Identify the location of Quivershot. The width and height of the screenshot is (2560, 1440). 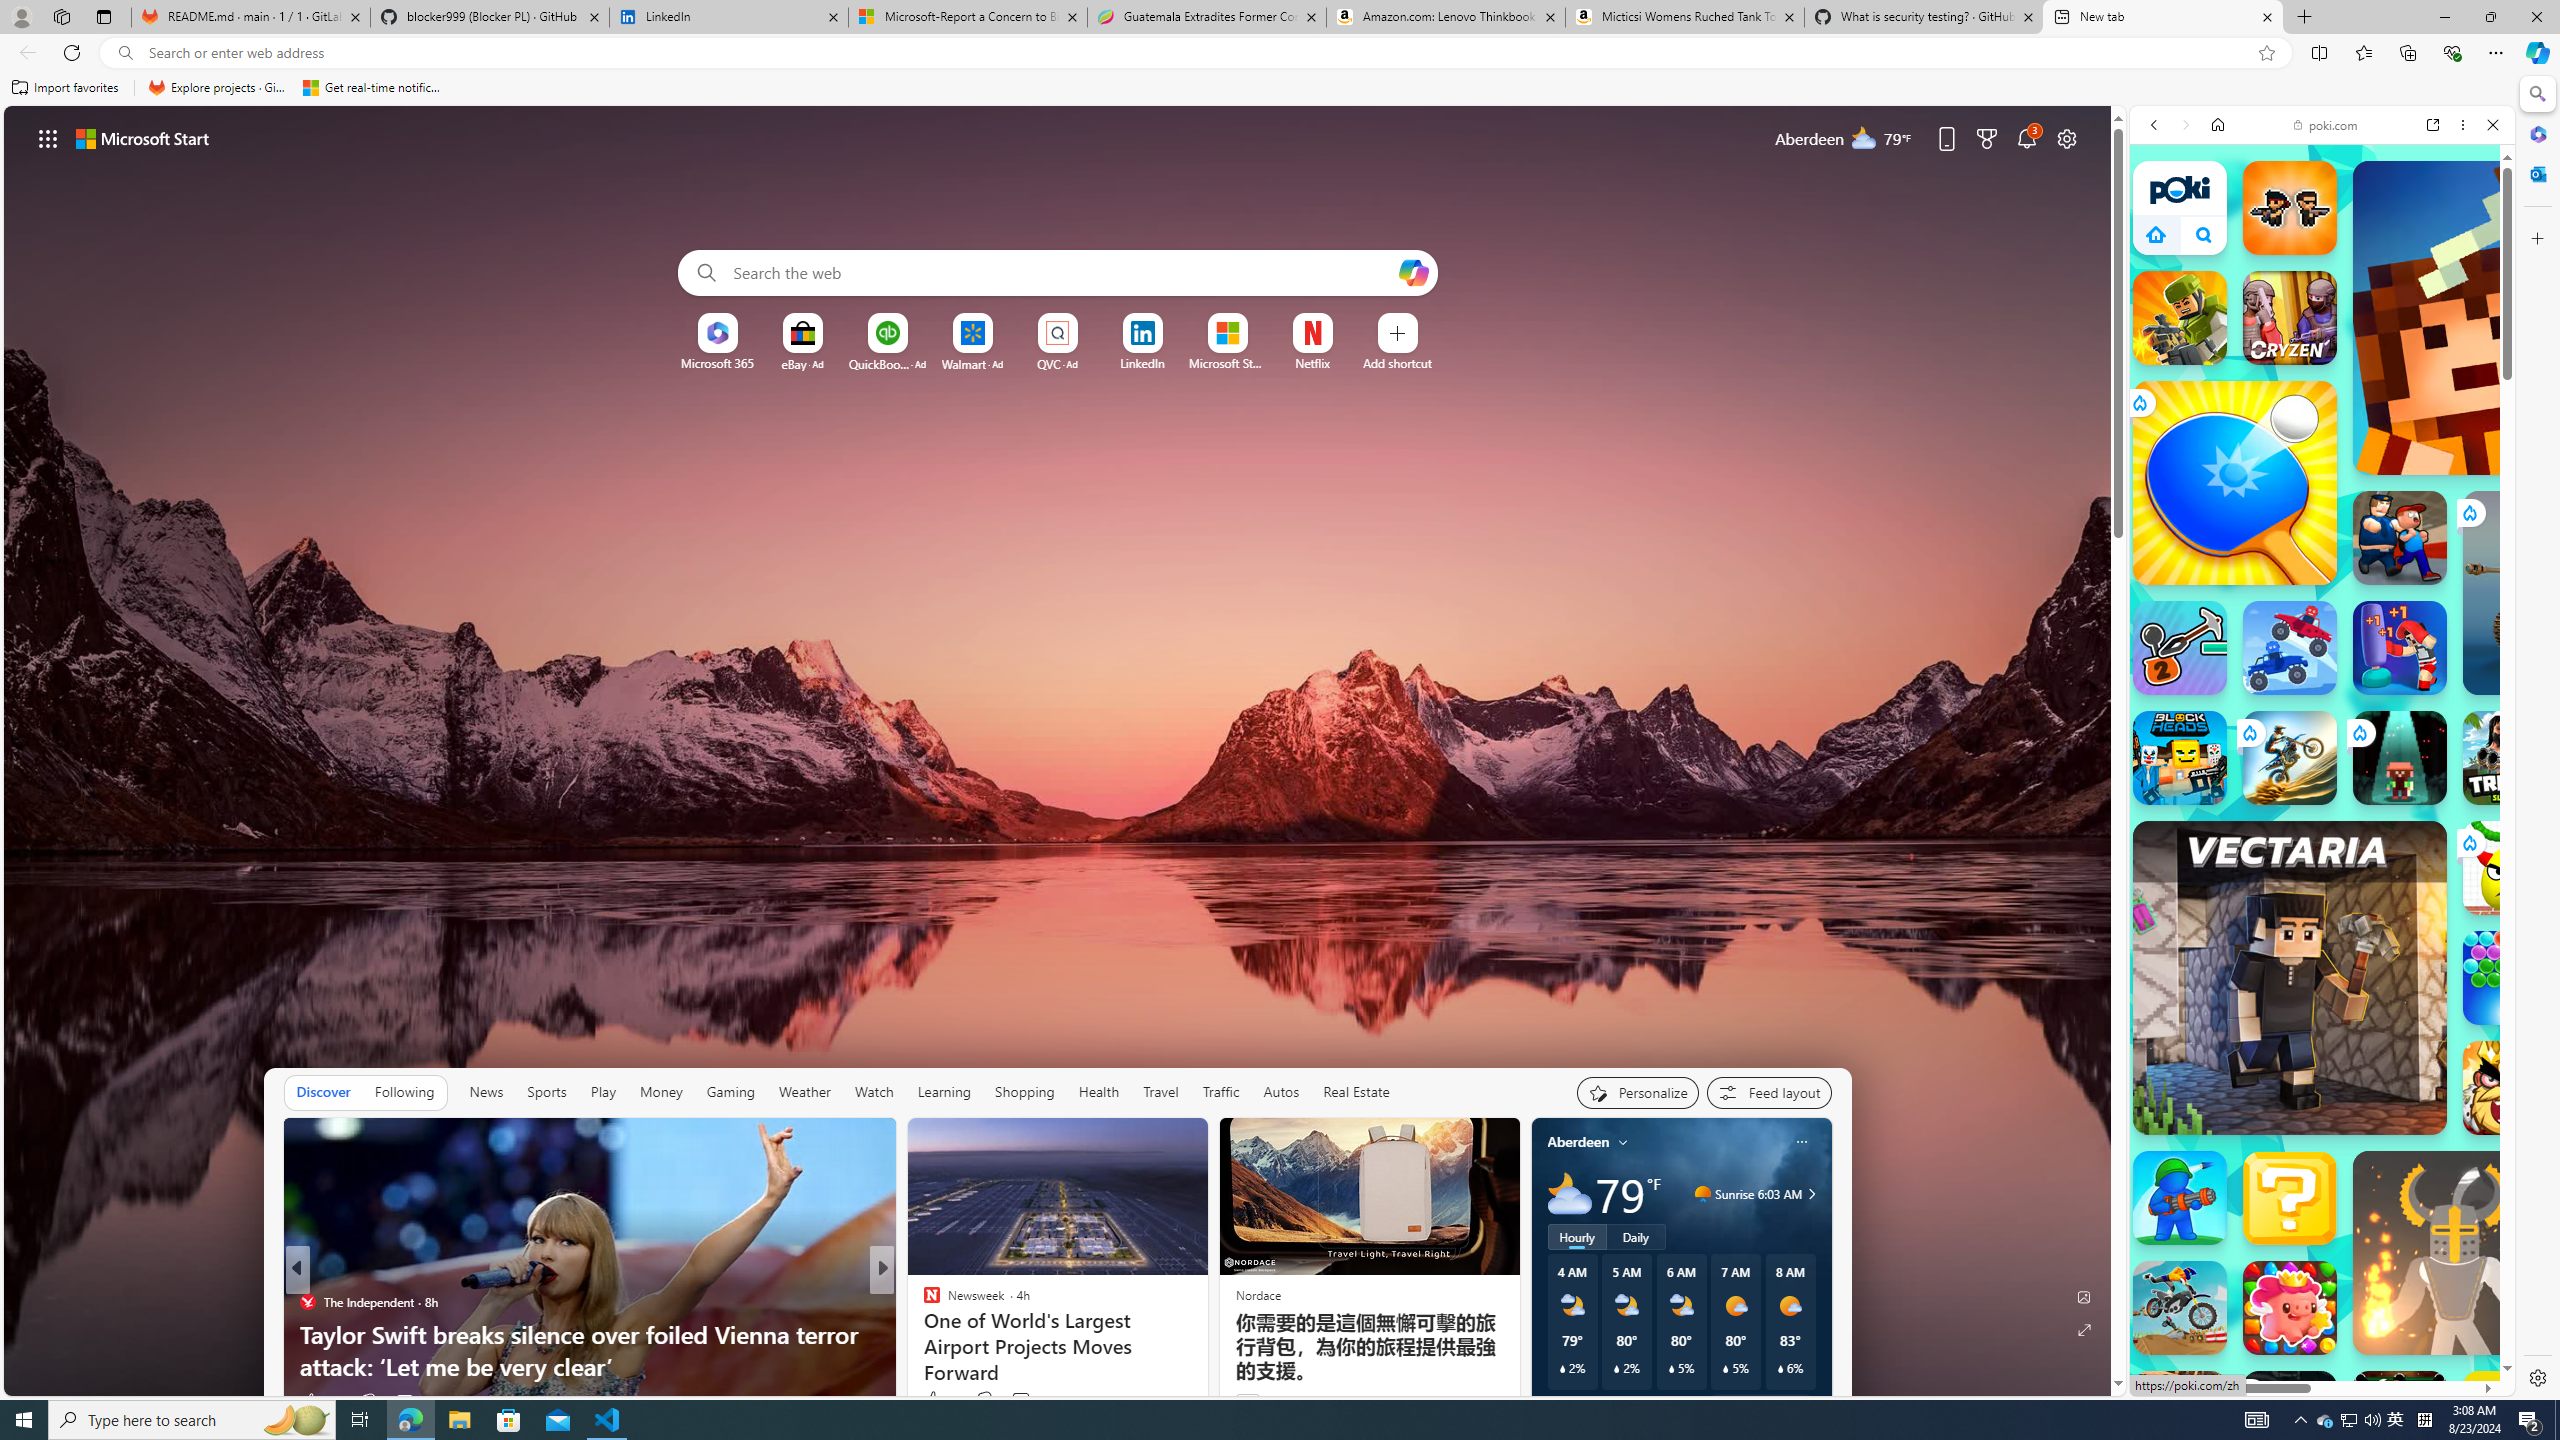
(2400, 758).